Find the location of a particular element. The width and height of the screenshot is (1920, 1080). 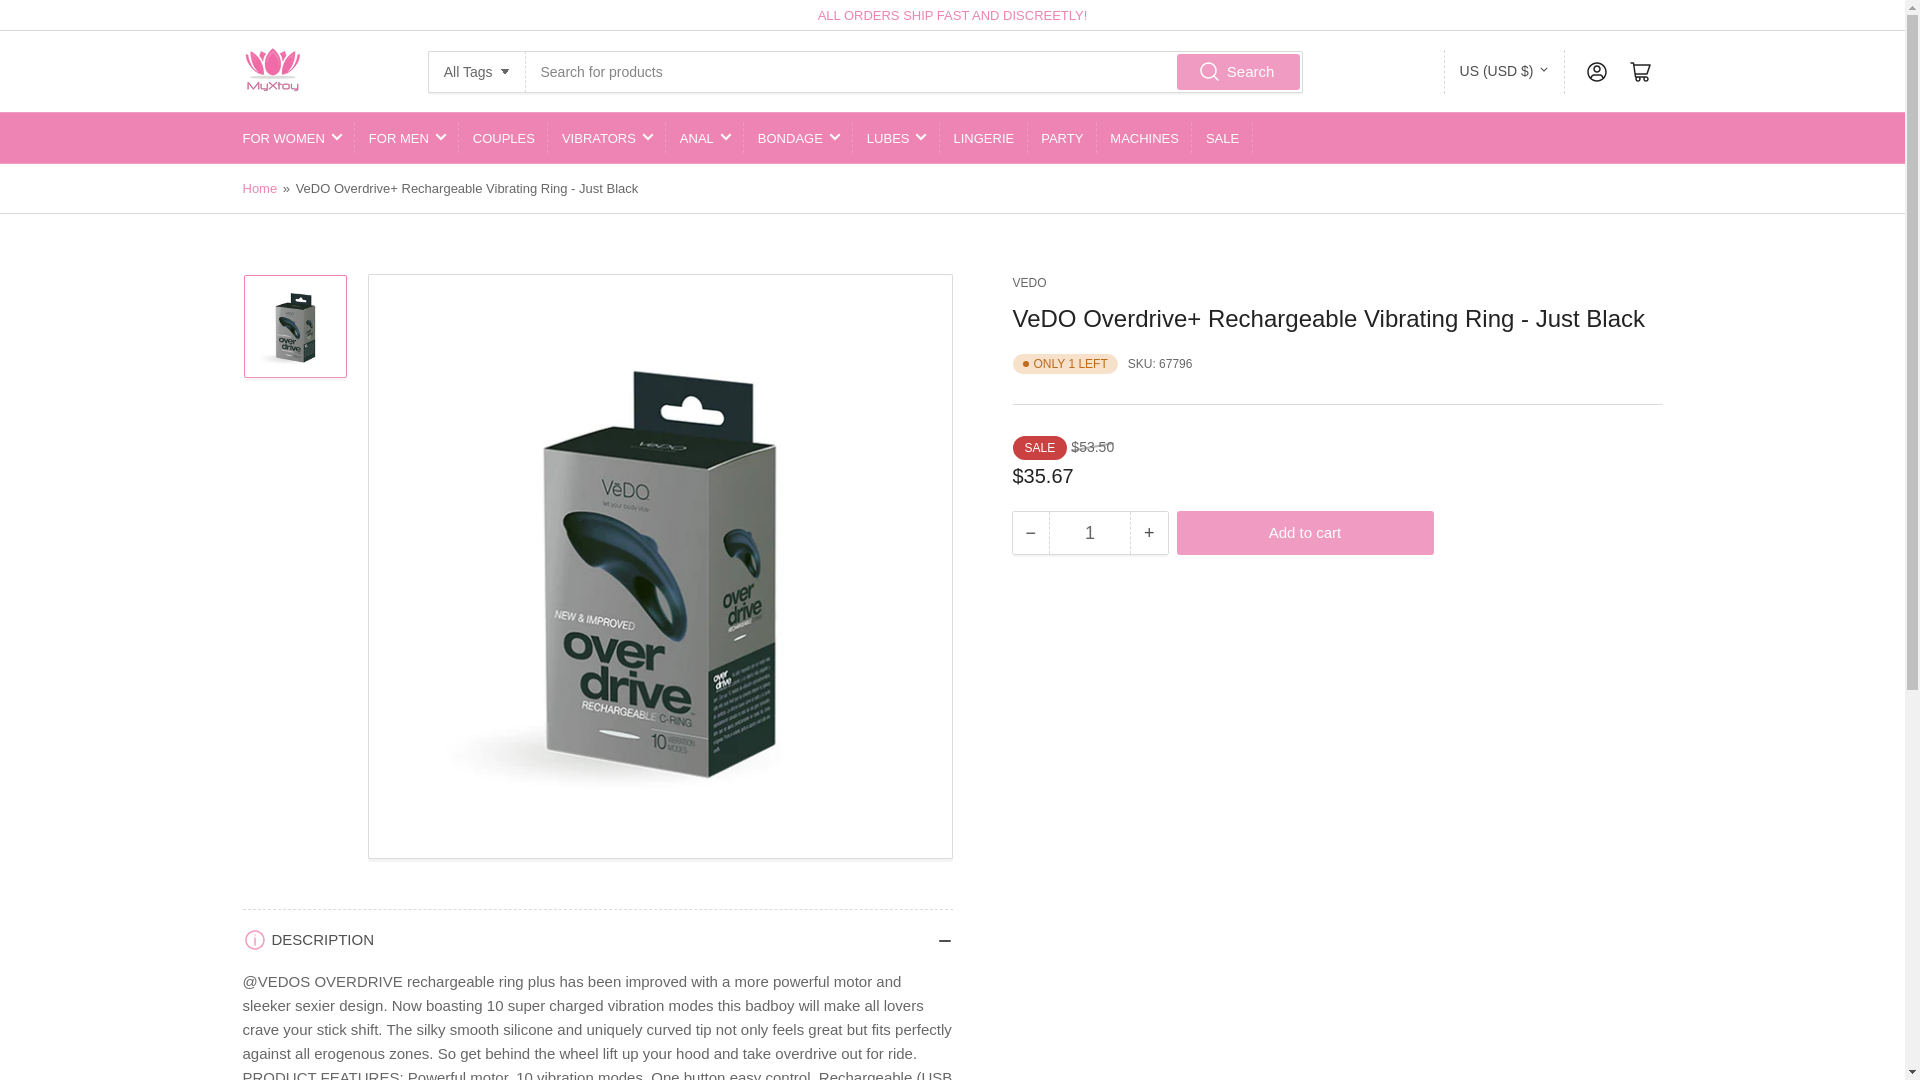

ALL ORDERS SHIP FAST AND DISCREETLY! is located at coordinates (952, 14).